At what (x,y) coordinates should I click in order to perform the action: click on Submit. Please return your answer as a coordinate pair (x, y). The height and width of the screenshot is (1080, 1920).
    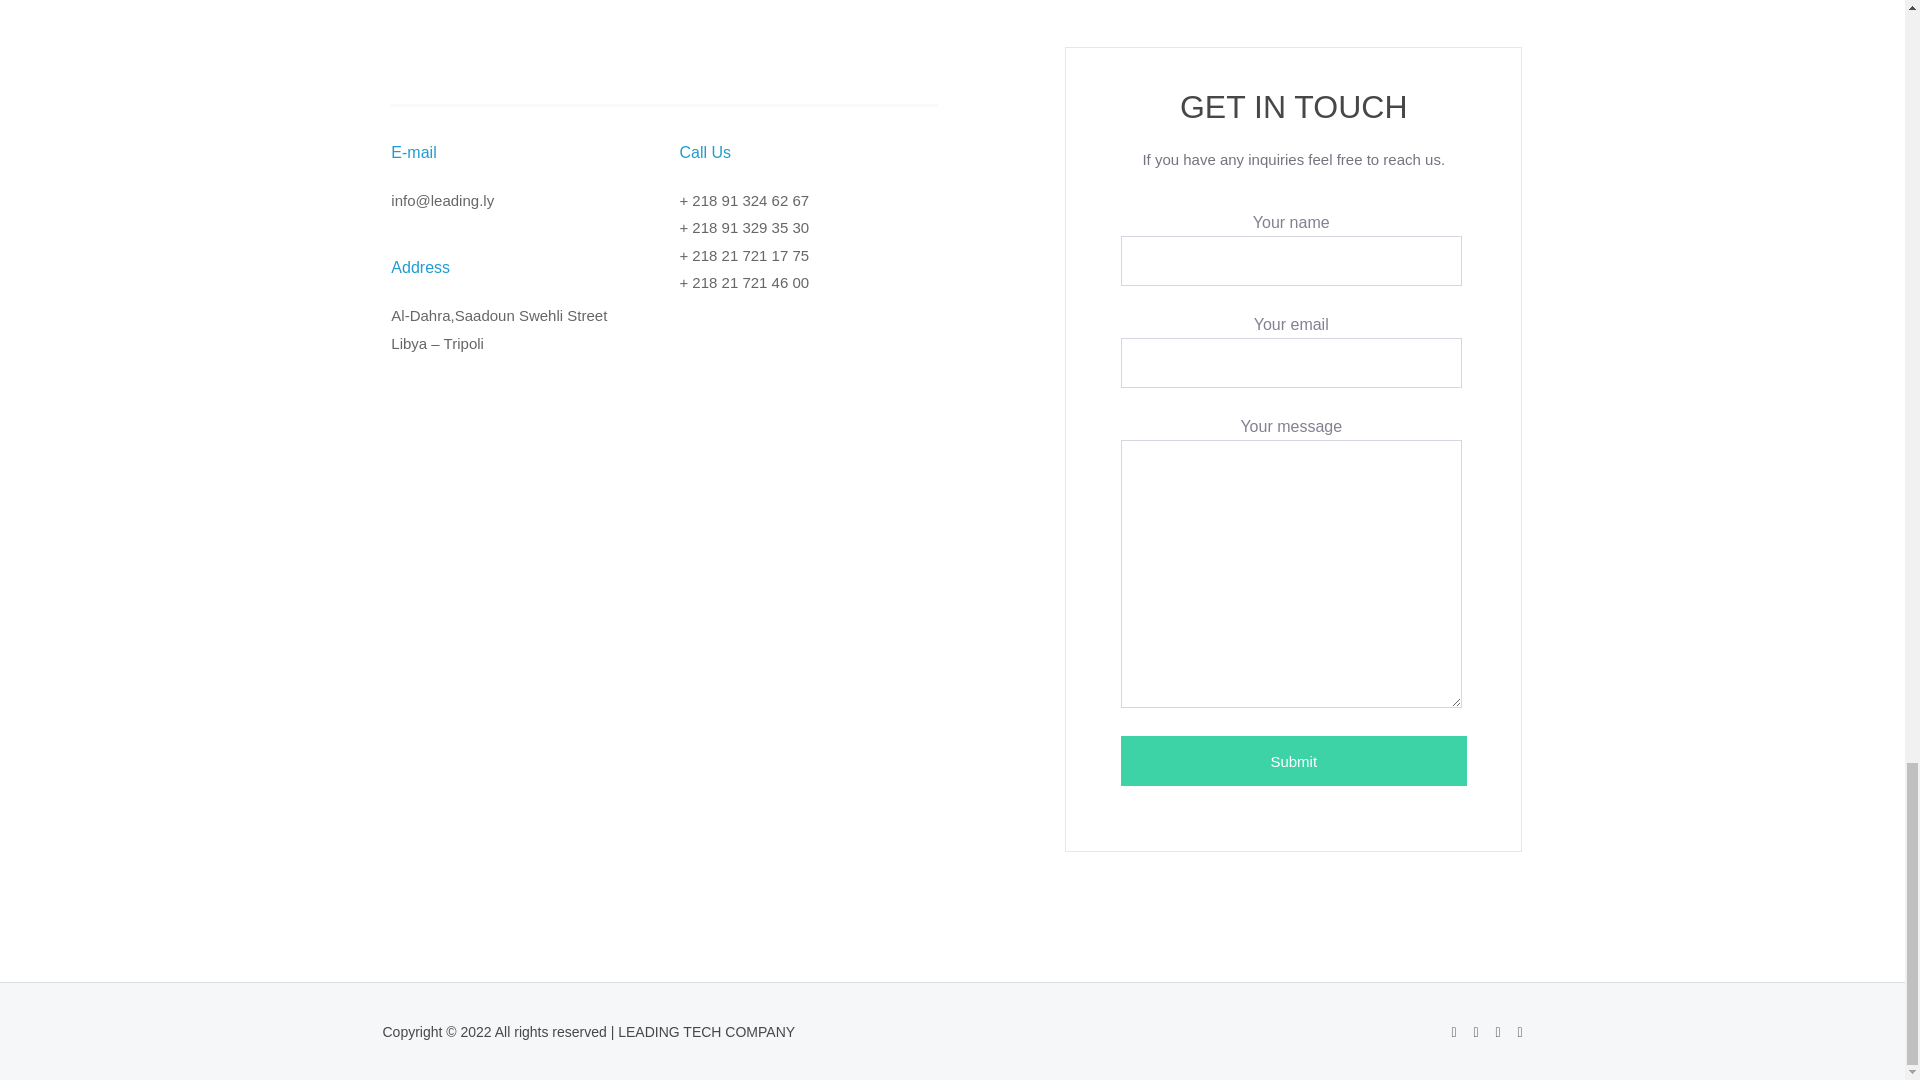
    Looking at the image, I should click on (1294, 760).